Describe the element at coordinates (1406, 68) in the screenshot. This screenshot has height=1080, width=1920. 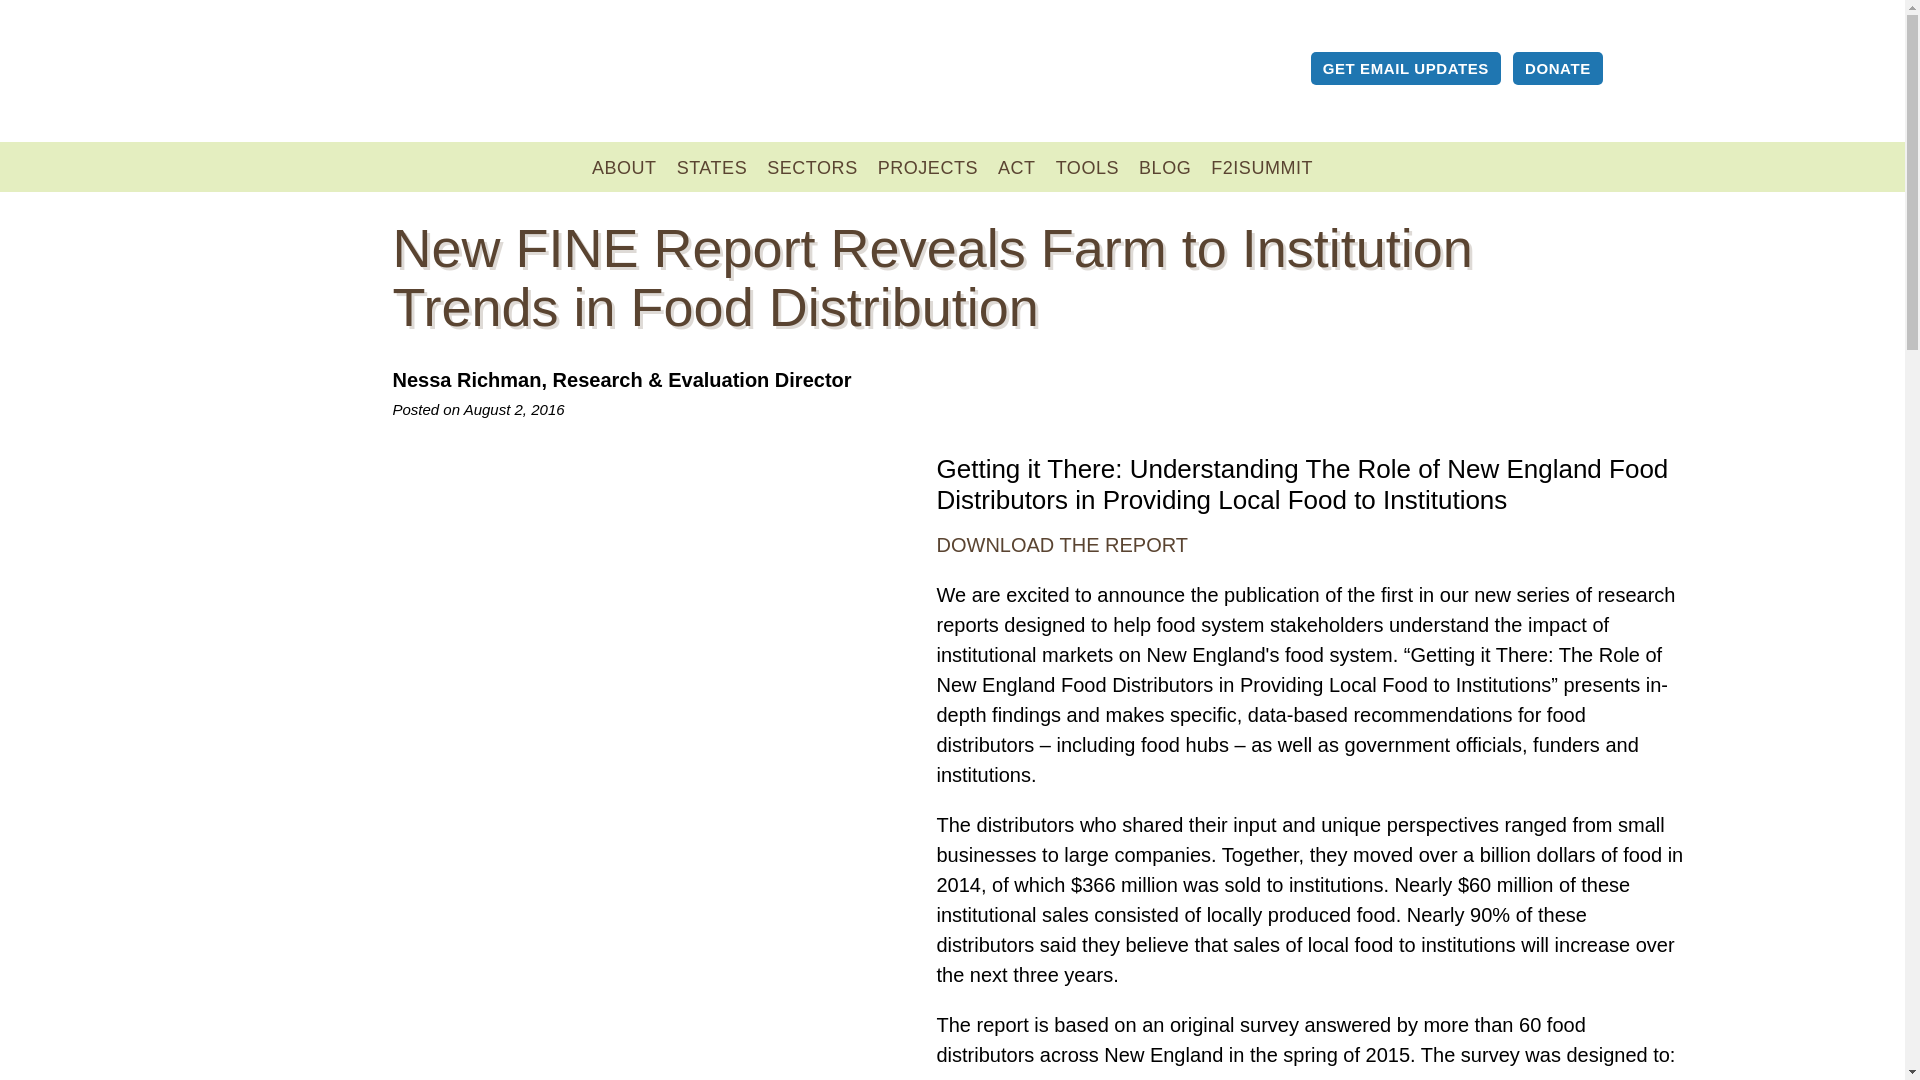
I see `GET EMAIL UPDATES` at that location.